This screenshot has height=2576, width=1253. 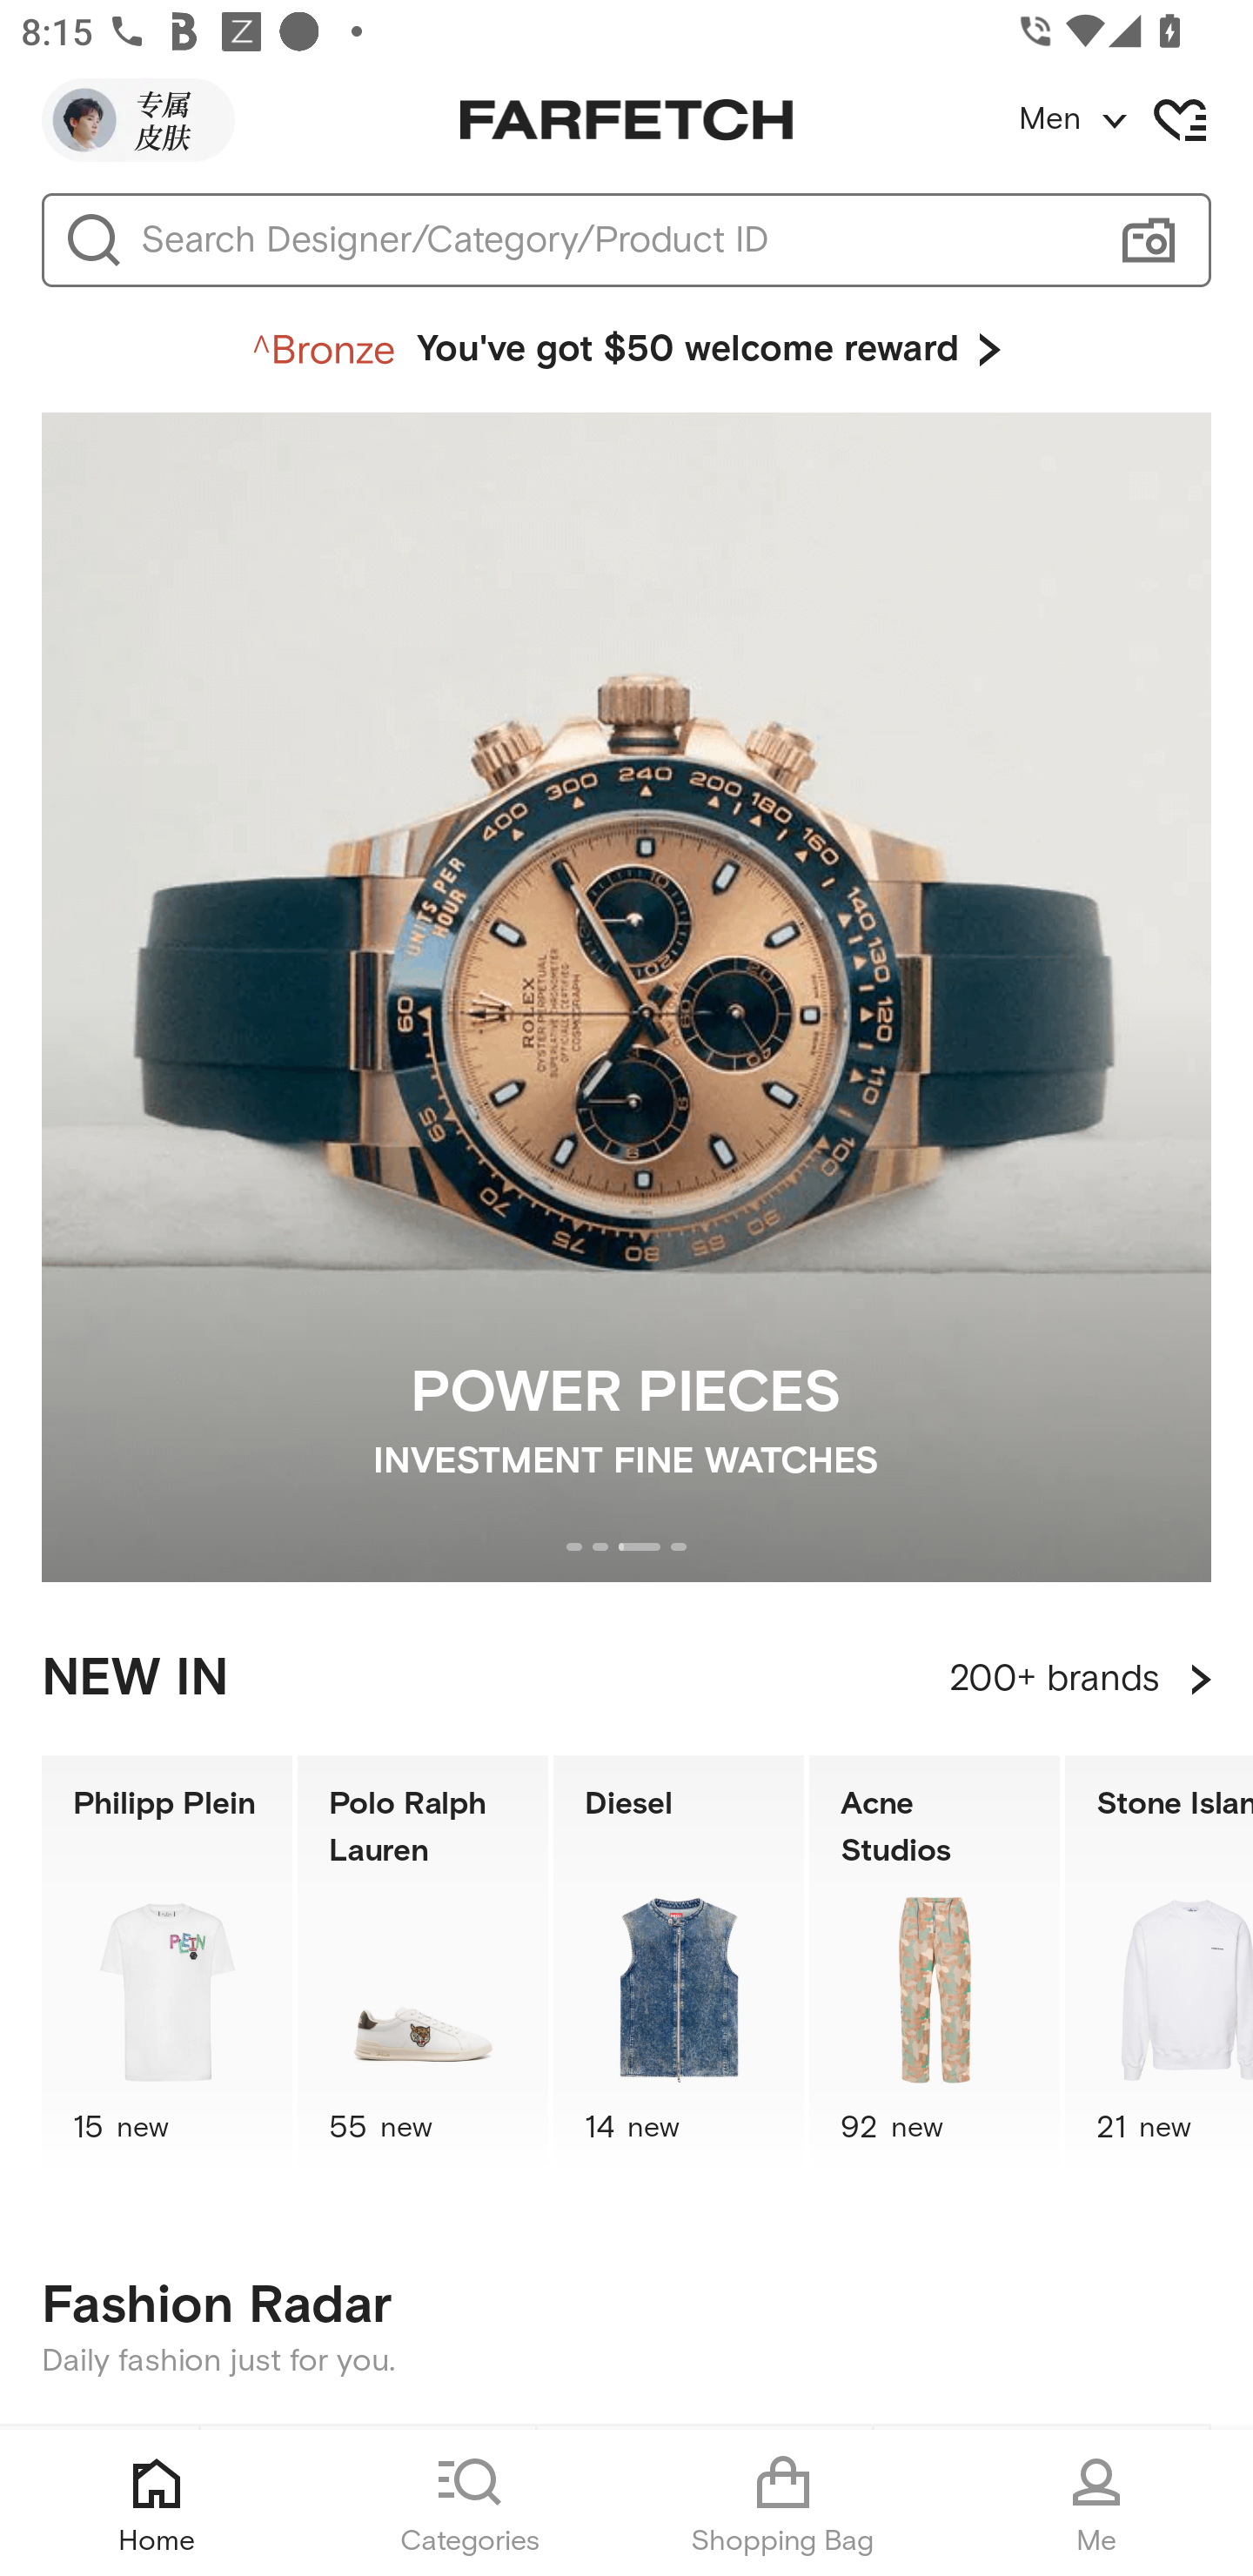 What do you see at coordinates (626, 350) in the screenshot?
I see `You've got $50 welcome reward` at bounding box center [626, 350].